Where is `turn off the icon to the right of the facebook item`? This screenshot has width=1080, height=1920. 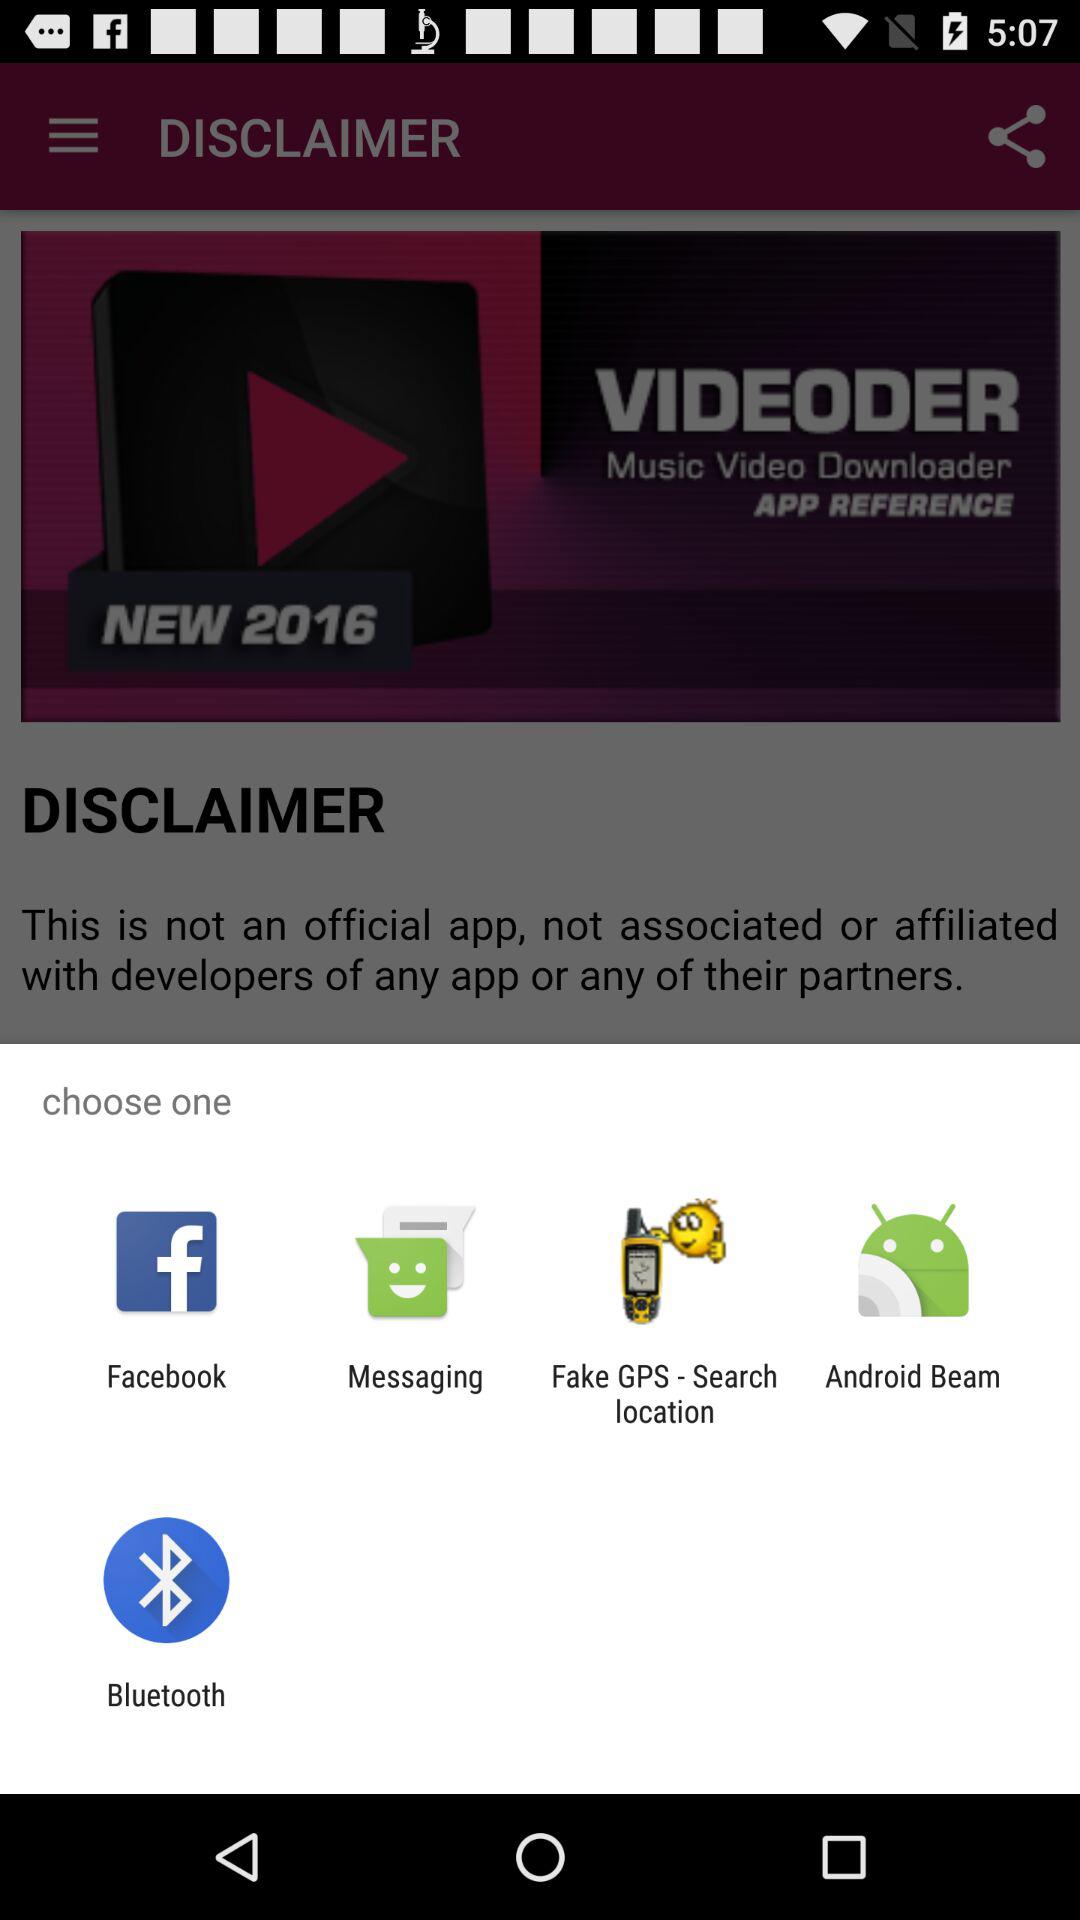 turn off the icon to the right of the facebook item is located at coordinates (415, 1393).